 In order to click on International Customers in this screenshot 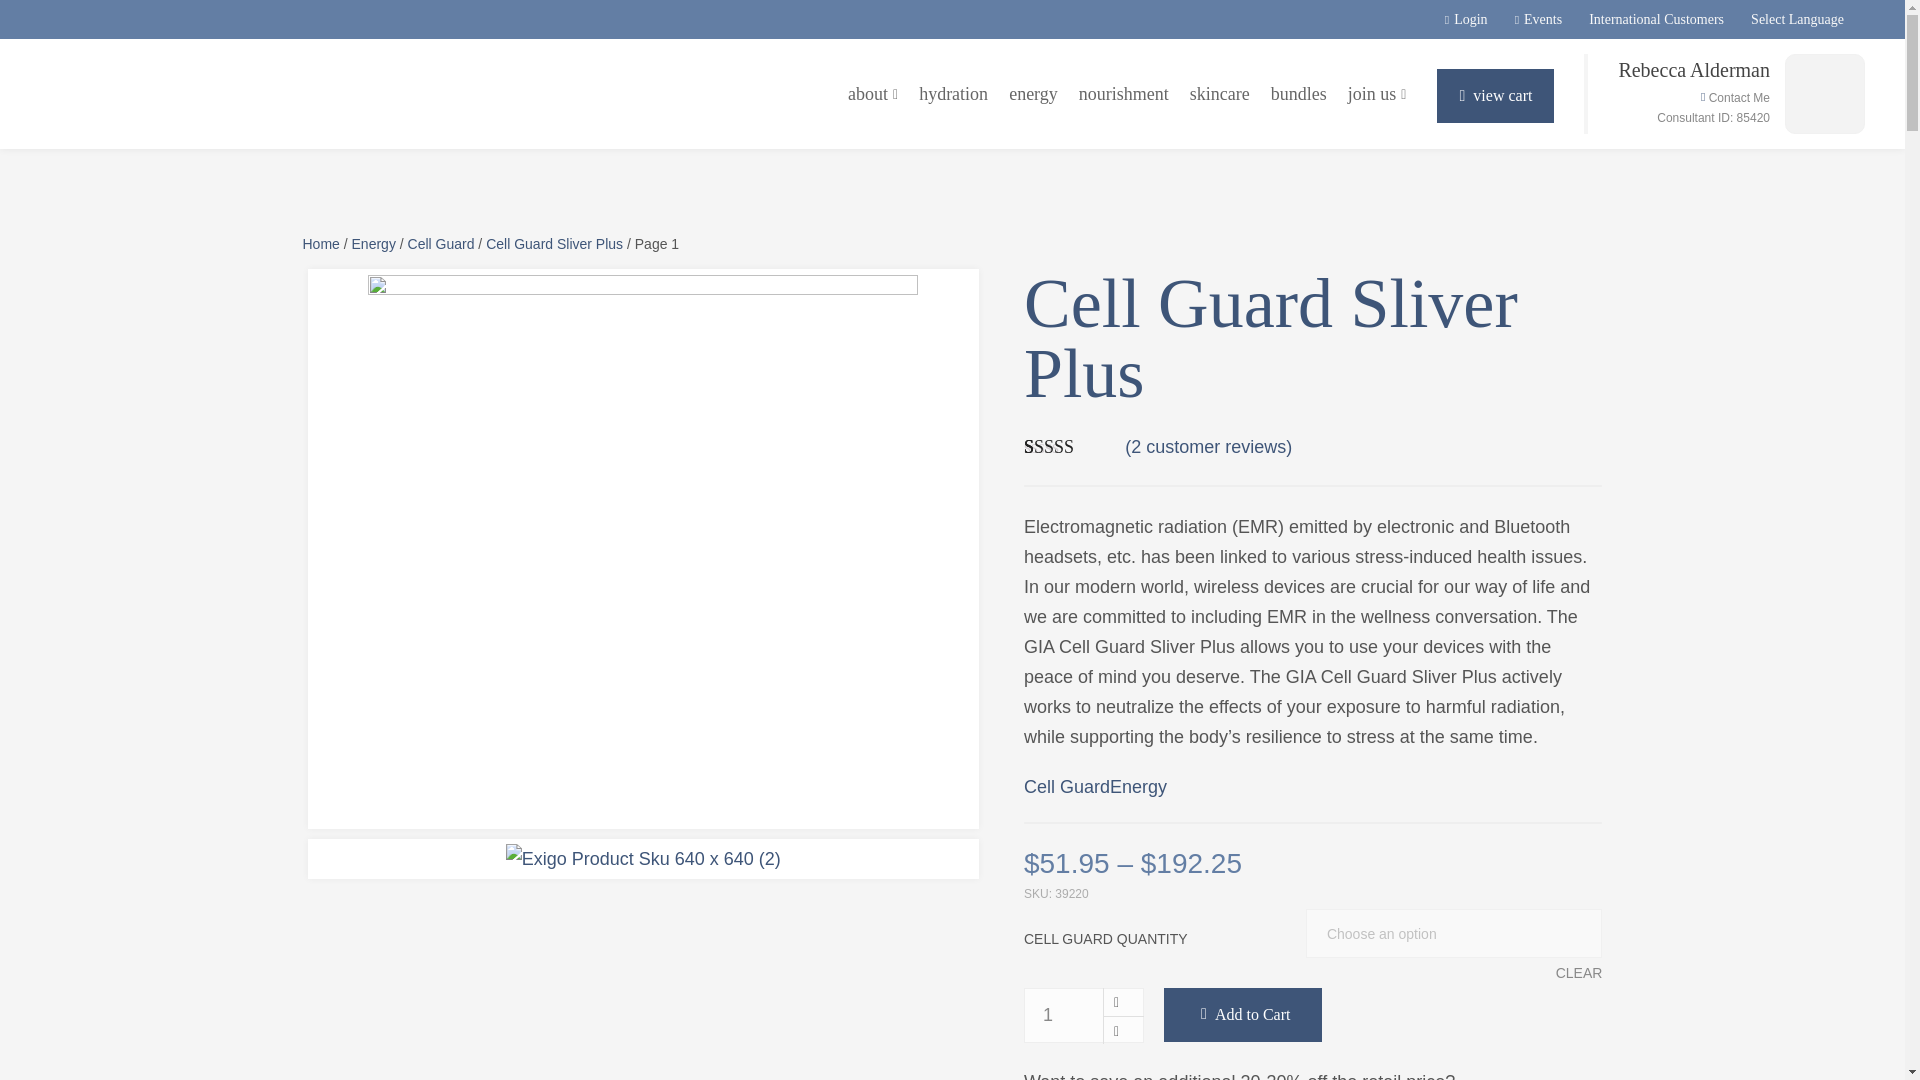, I will do `click(1656, 18)`.